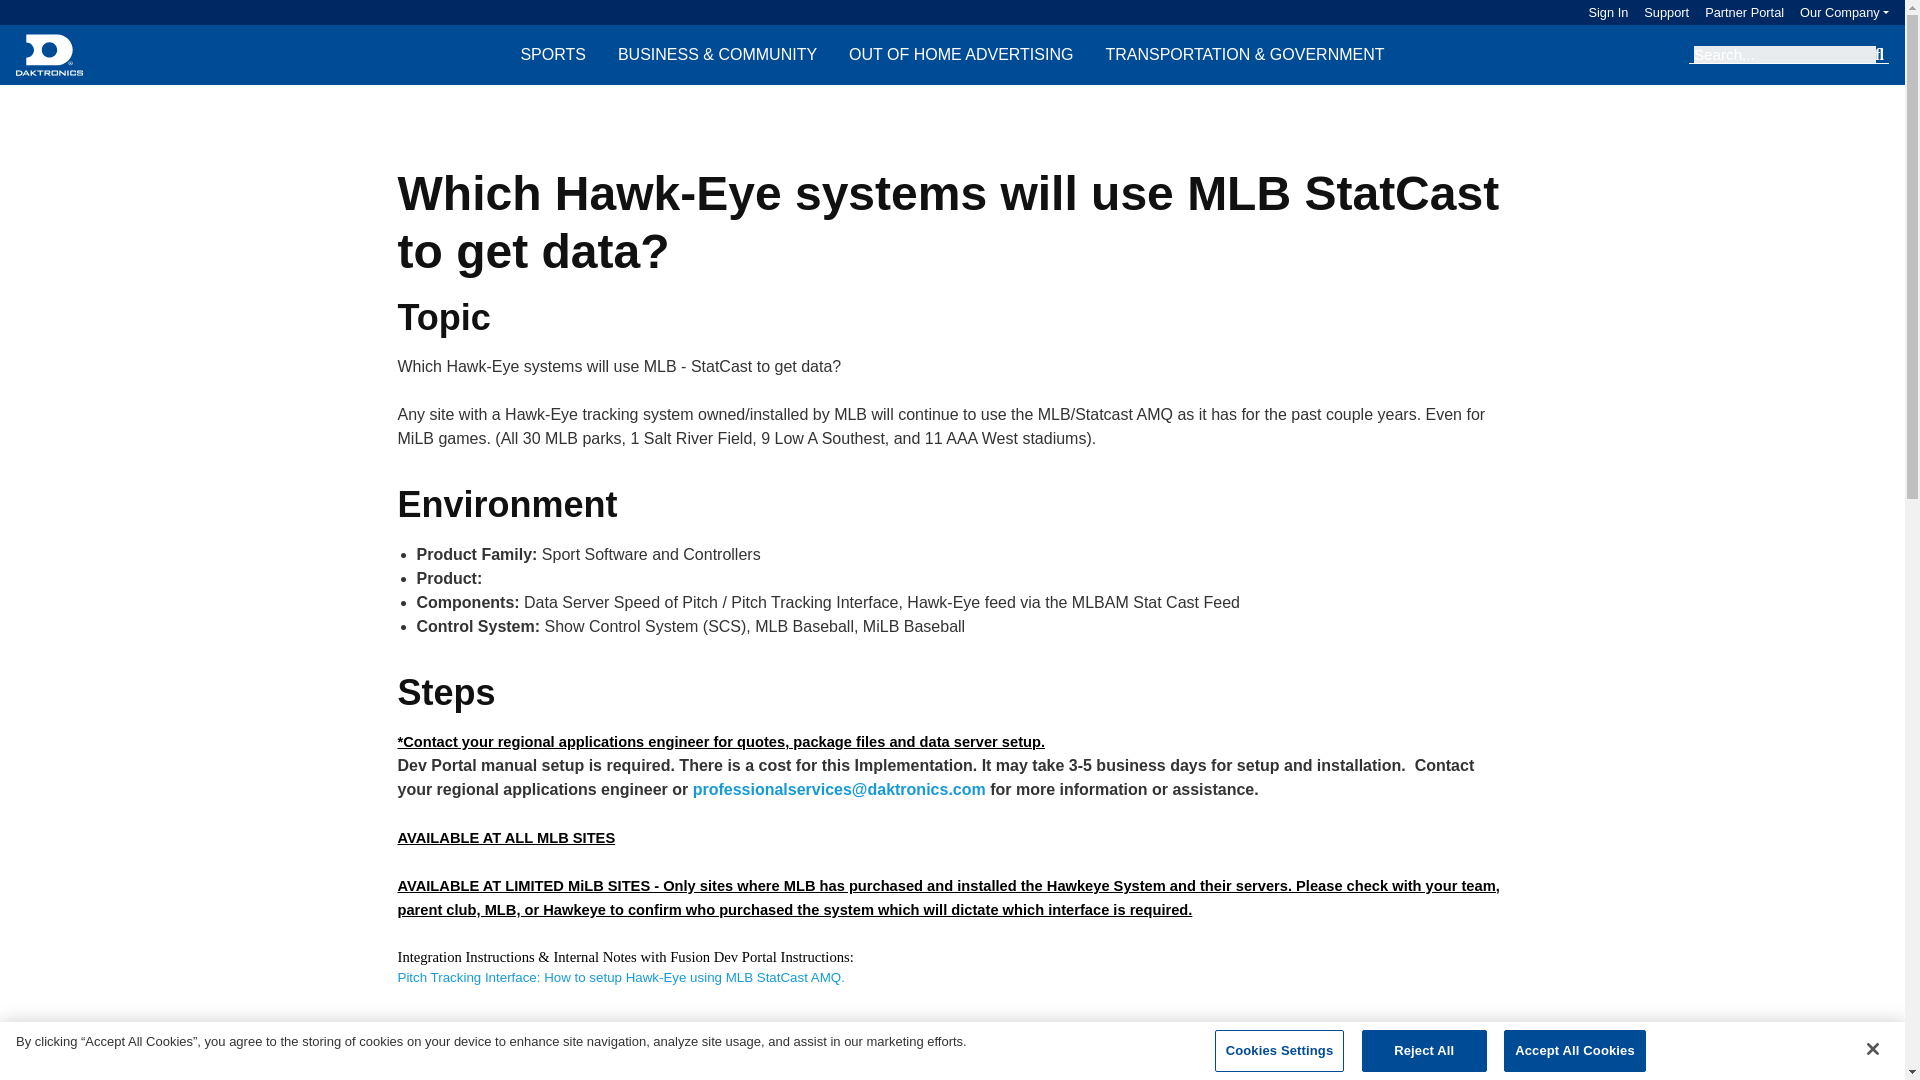  What do you see at coordinates (1736, 12) in the screenshot?
I see `Partner Portal` at bounding box center [1736, 12].